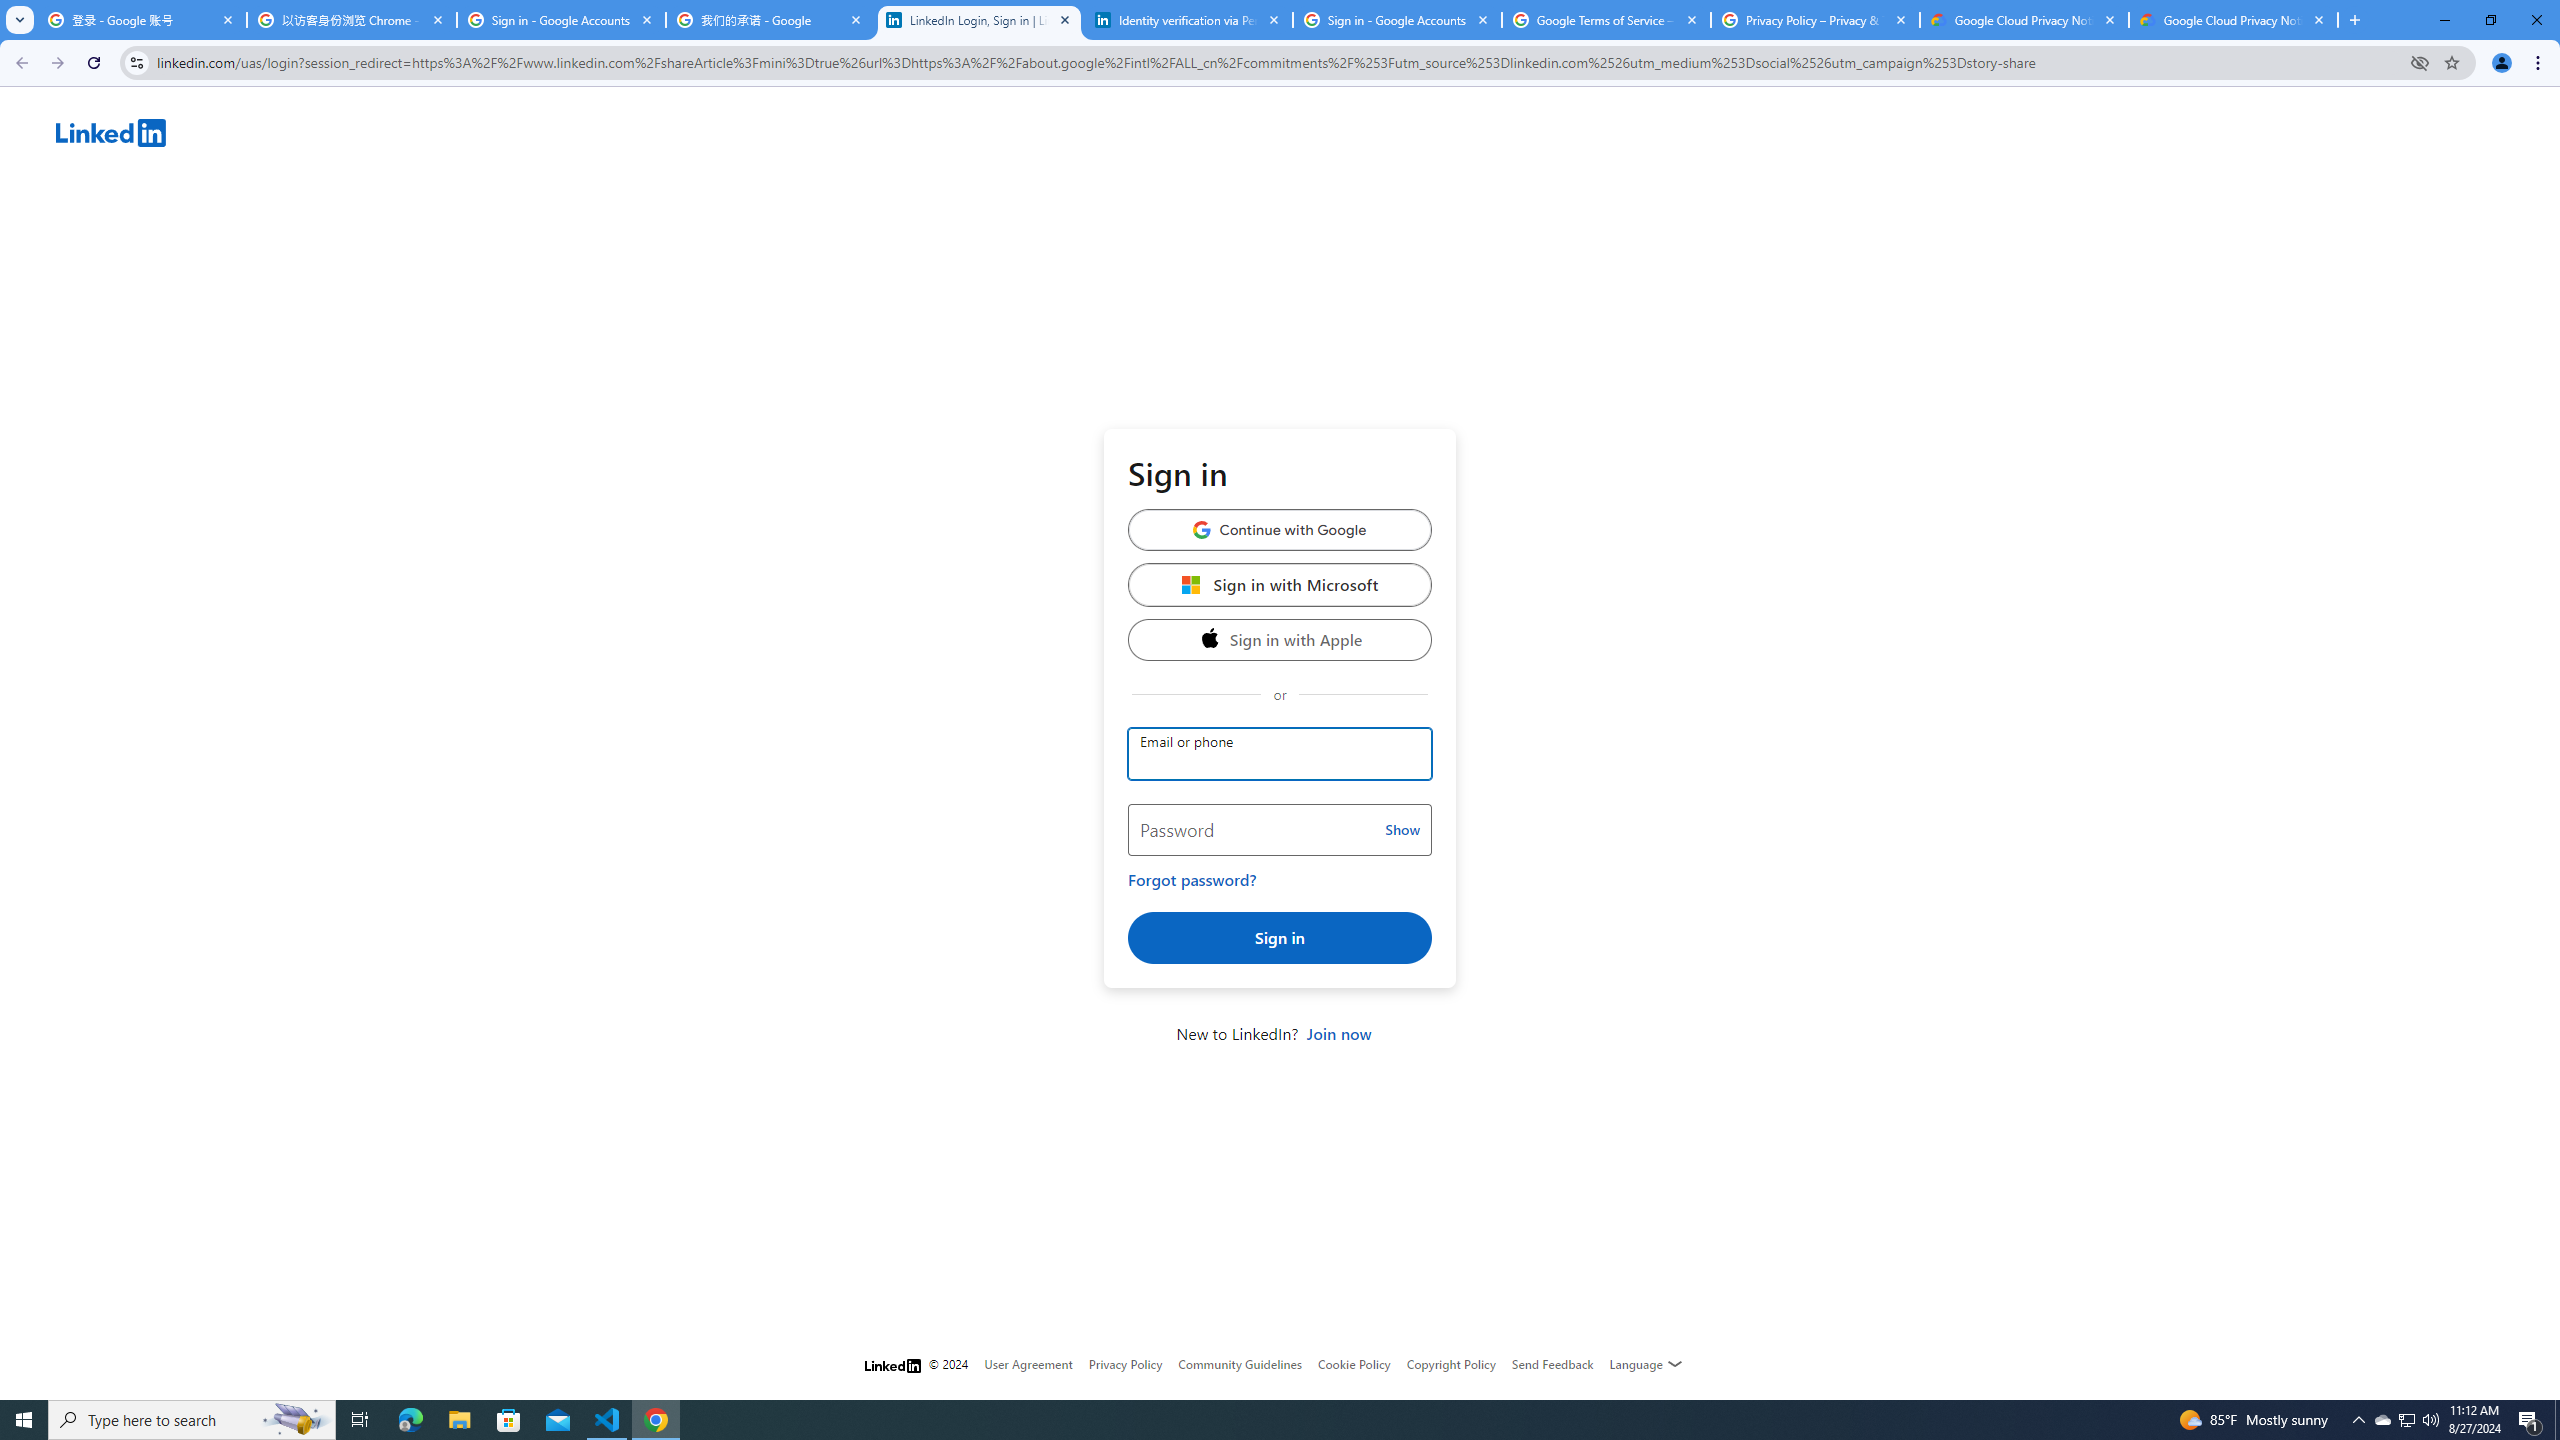 This screenshot has height=1440, width=2560. What do you see at coordinates (1192, 880) in the screenshot?
I see `Forgot password?` at bounding box center [1192, 880].